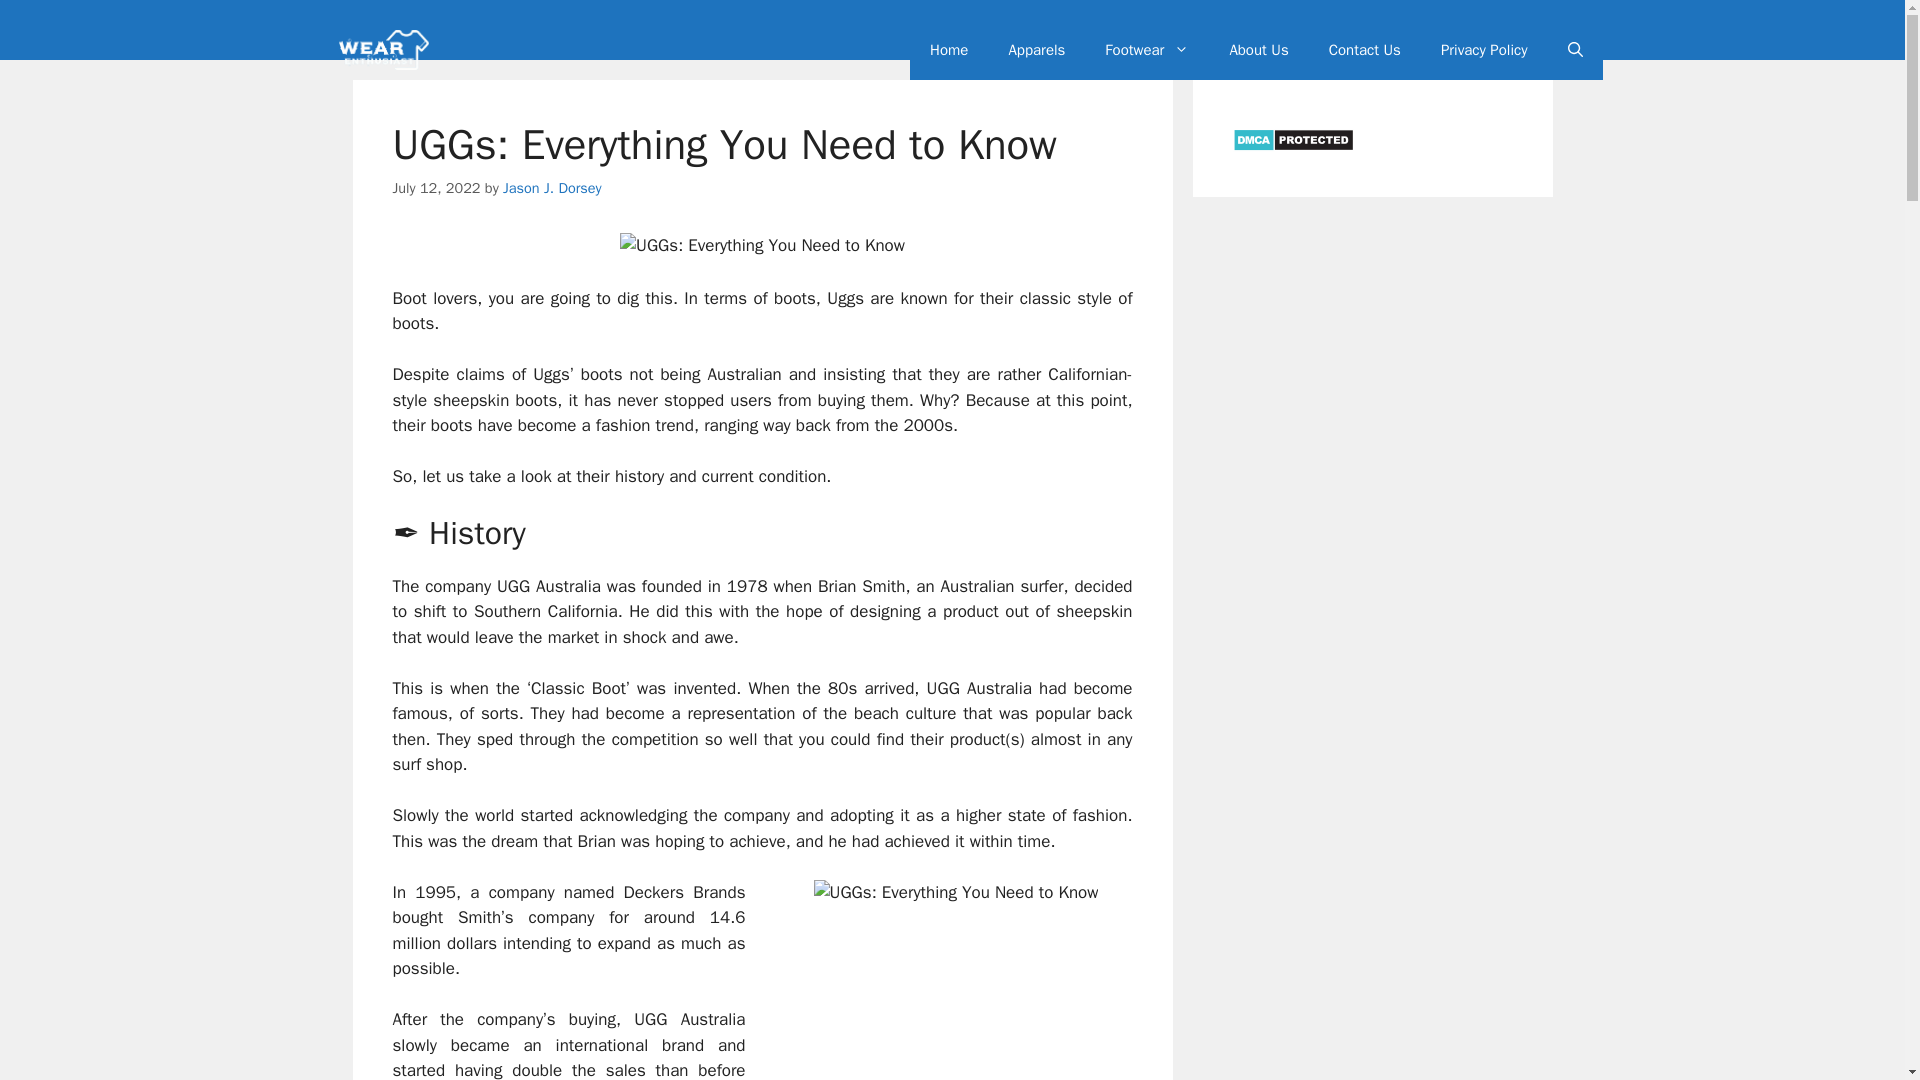 The width and height of the screenshot is (1920, 1080). What do you see at coordinates (1036, 50) in the screenshot?
I see `Apparels` at bounding box center [1036, 50].